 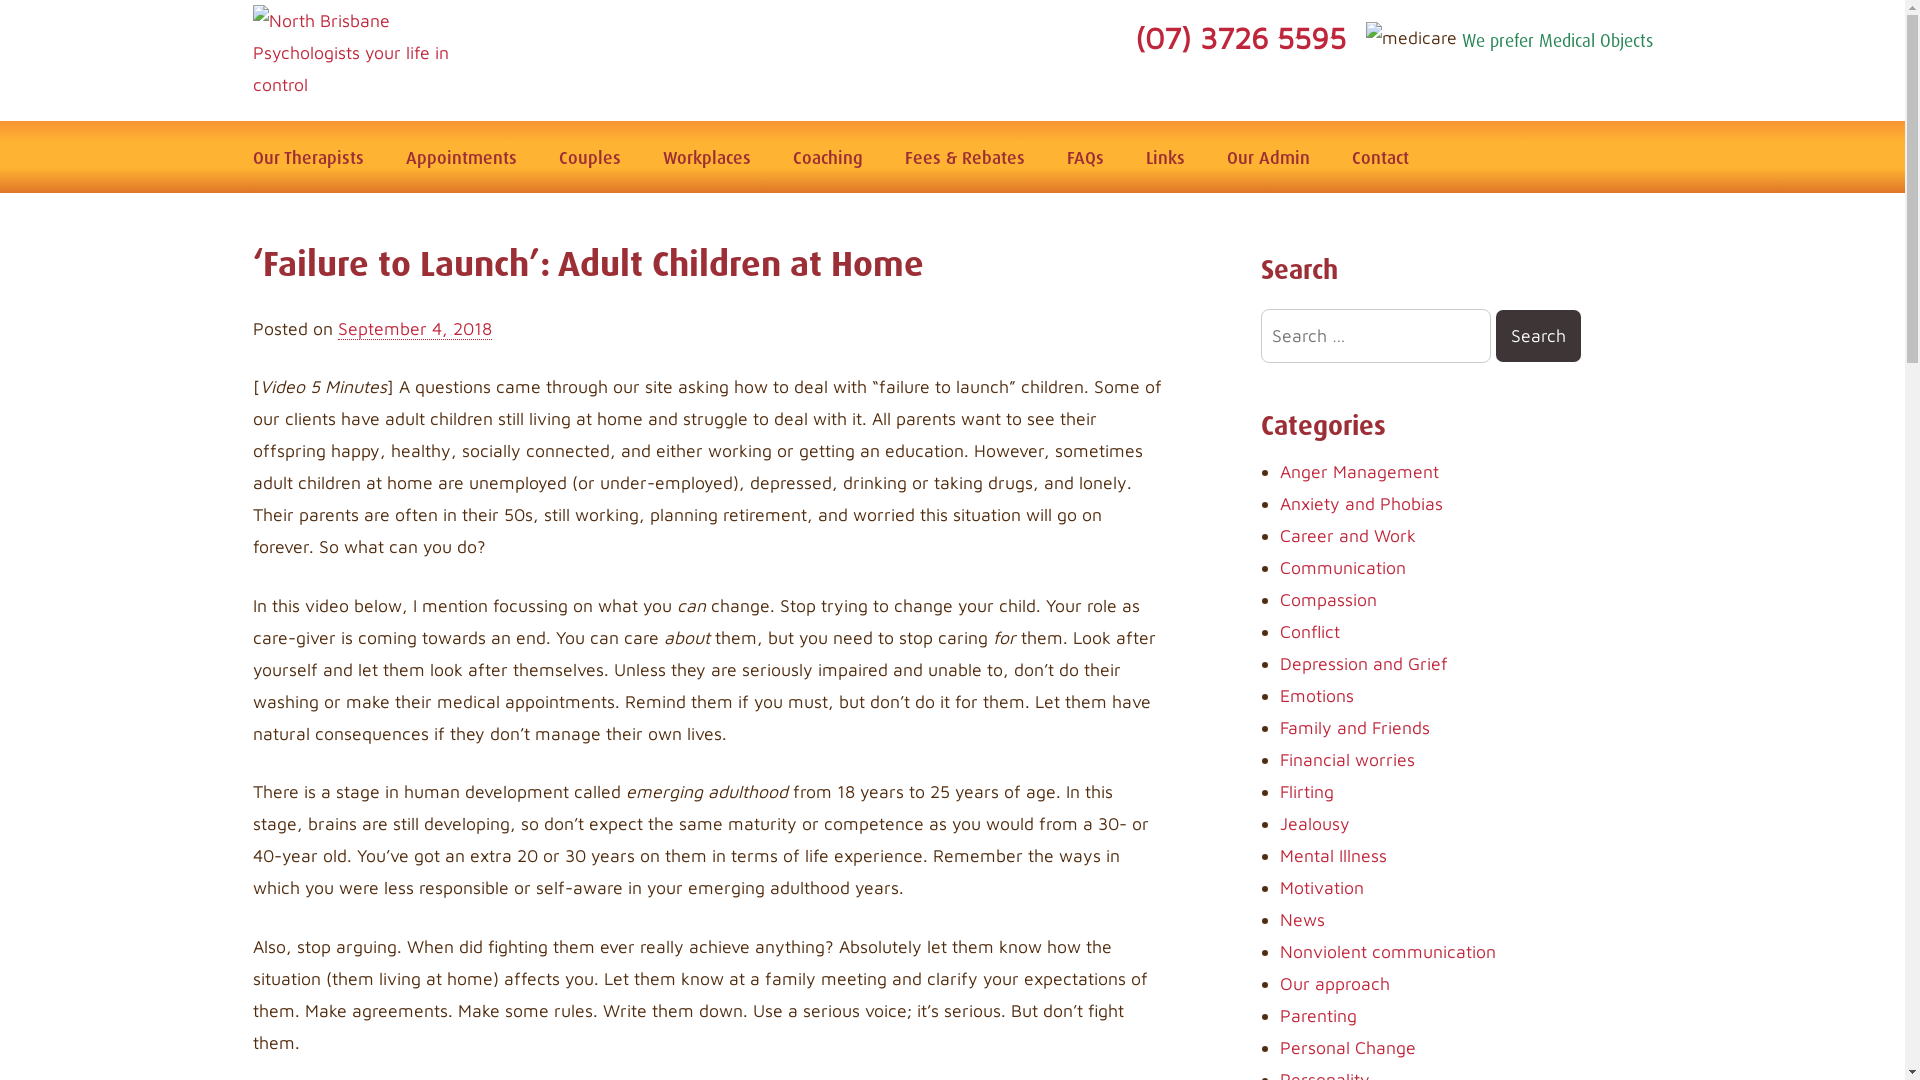 I want to click on Anxiety and Phobias, so click(x=1362, y=504).